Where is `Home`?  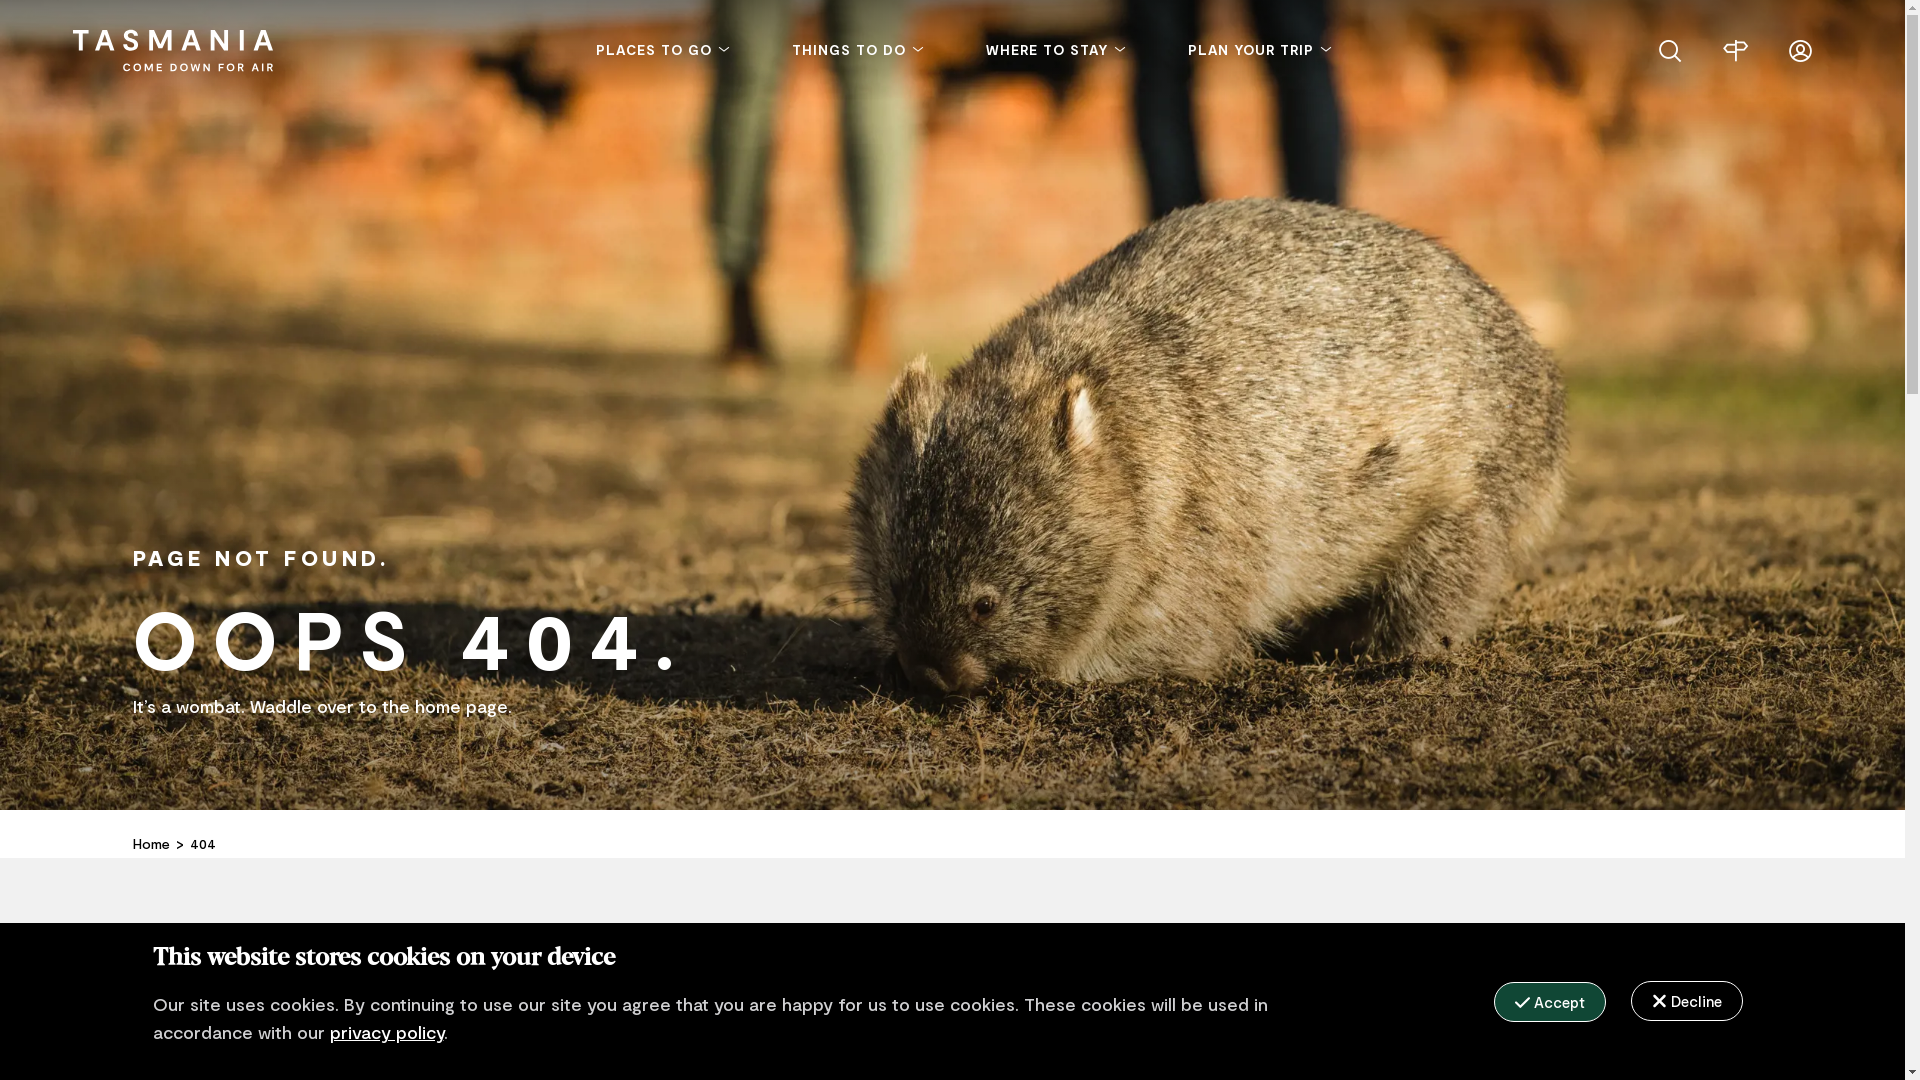 Home is located at coordinates (150, 844).